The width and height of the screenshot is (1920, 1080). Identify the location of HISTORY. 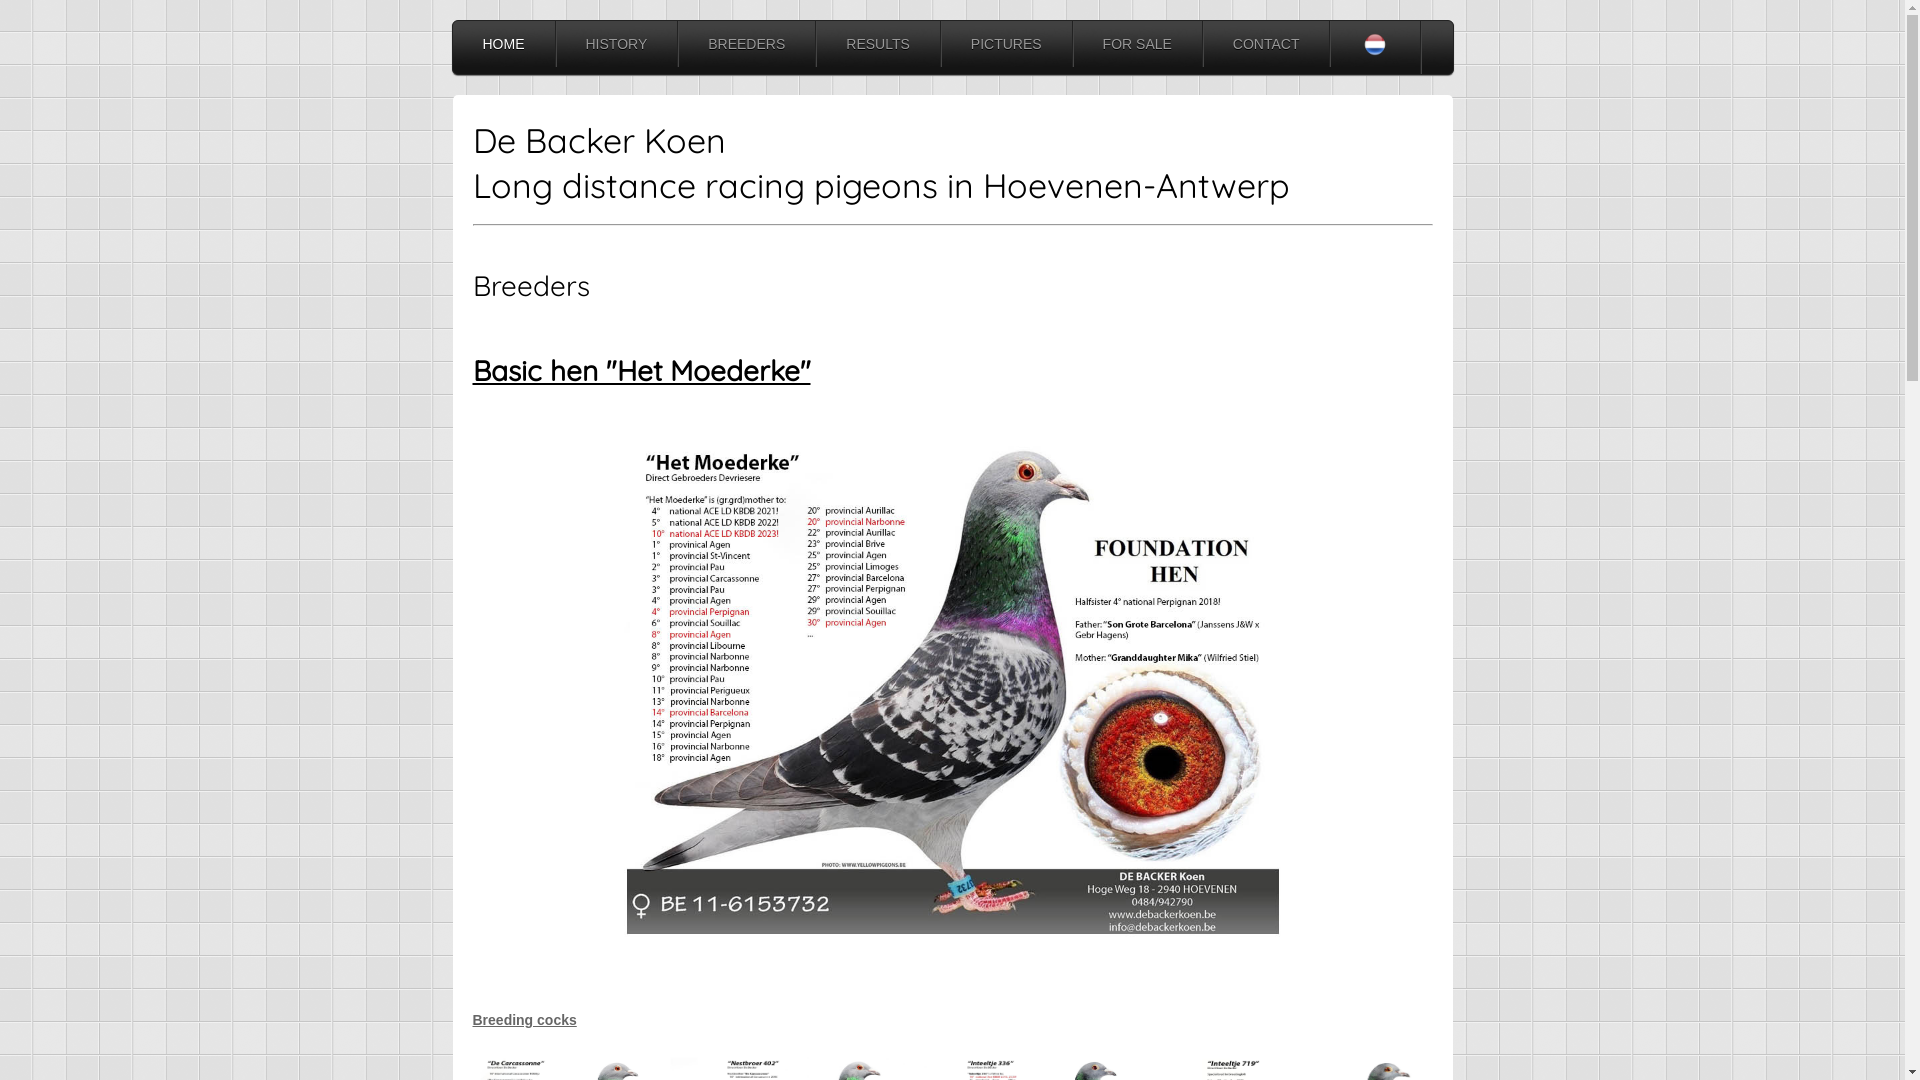
(617, 44).